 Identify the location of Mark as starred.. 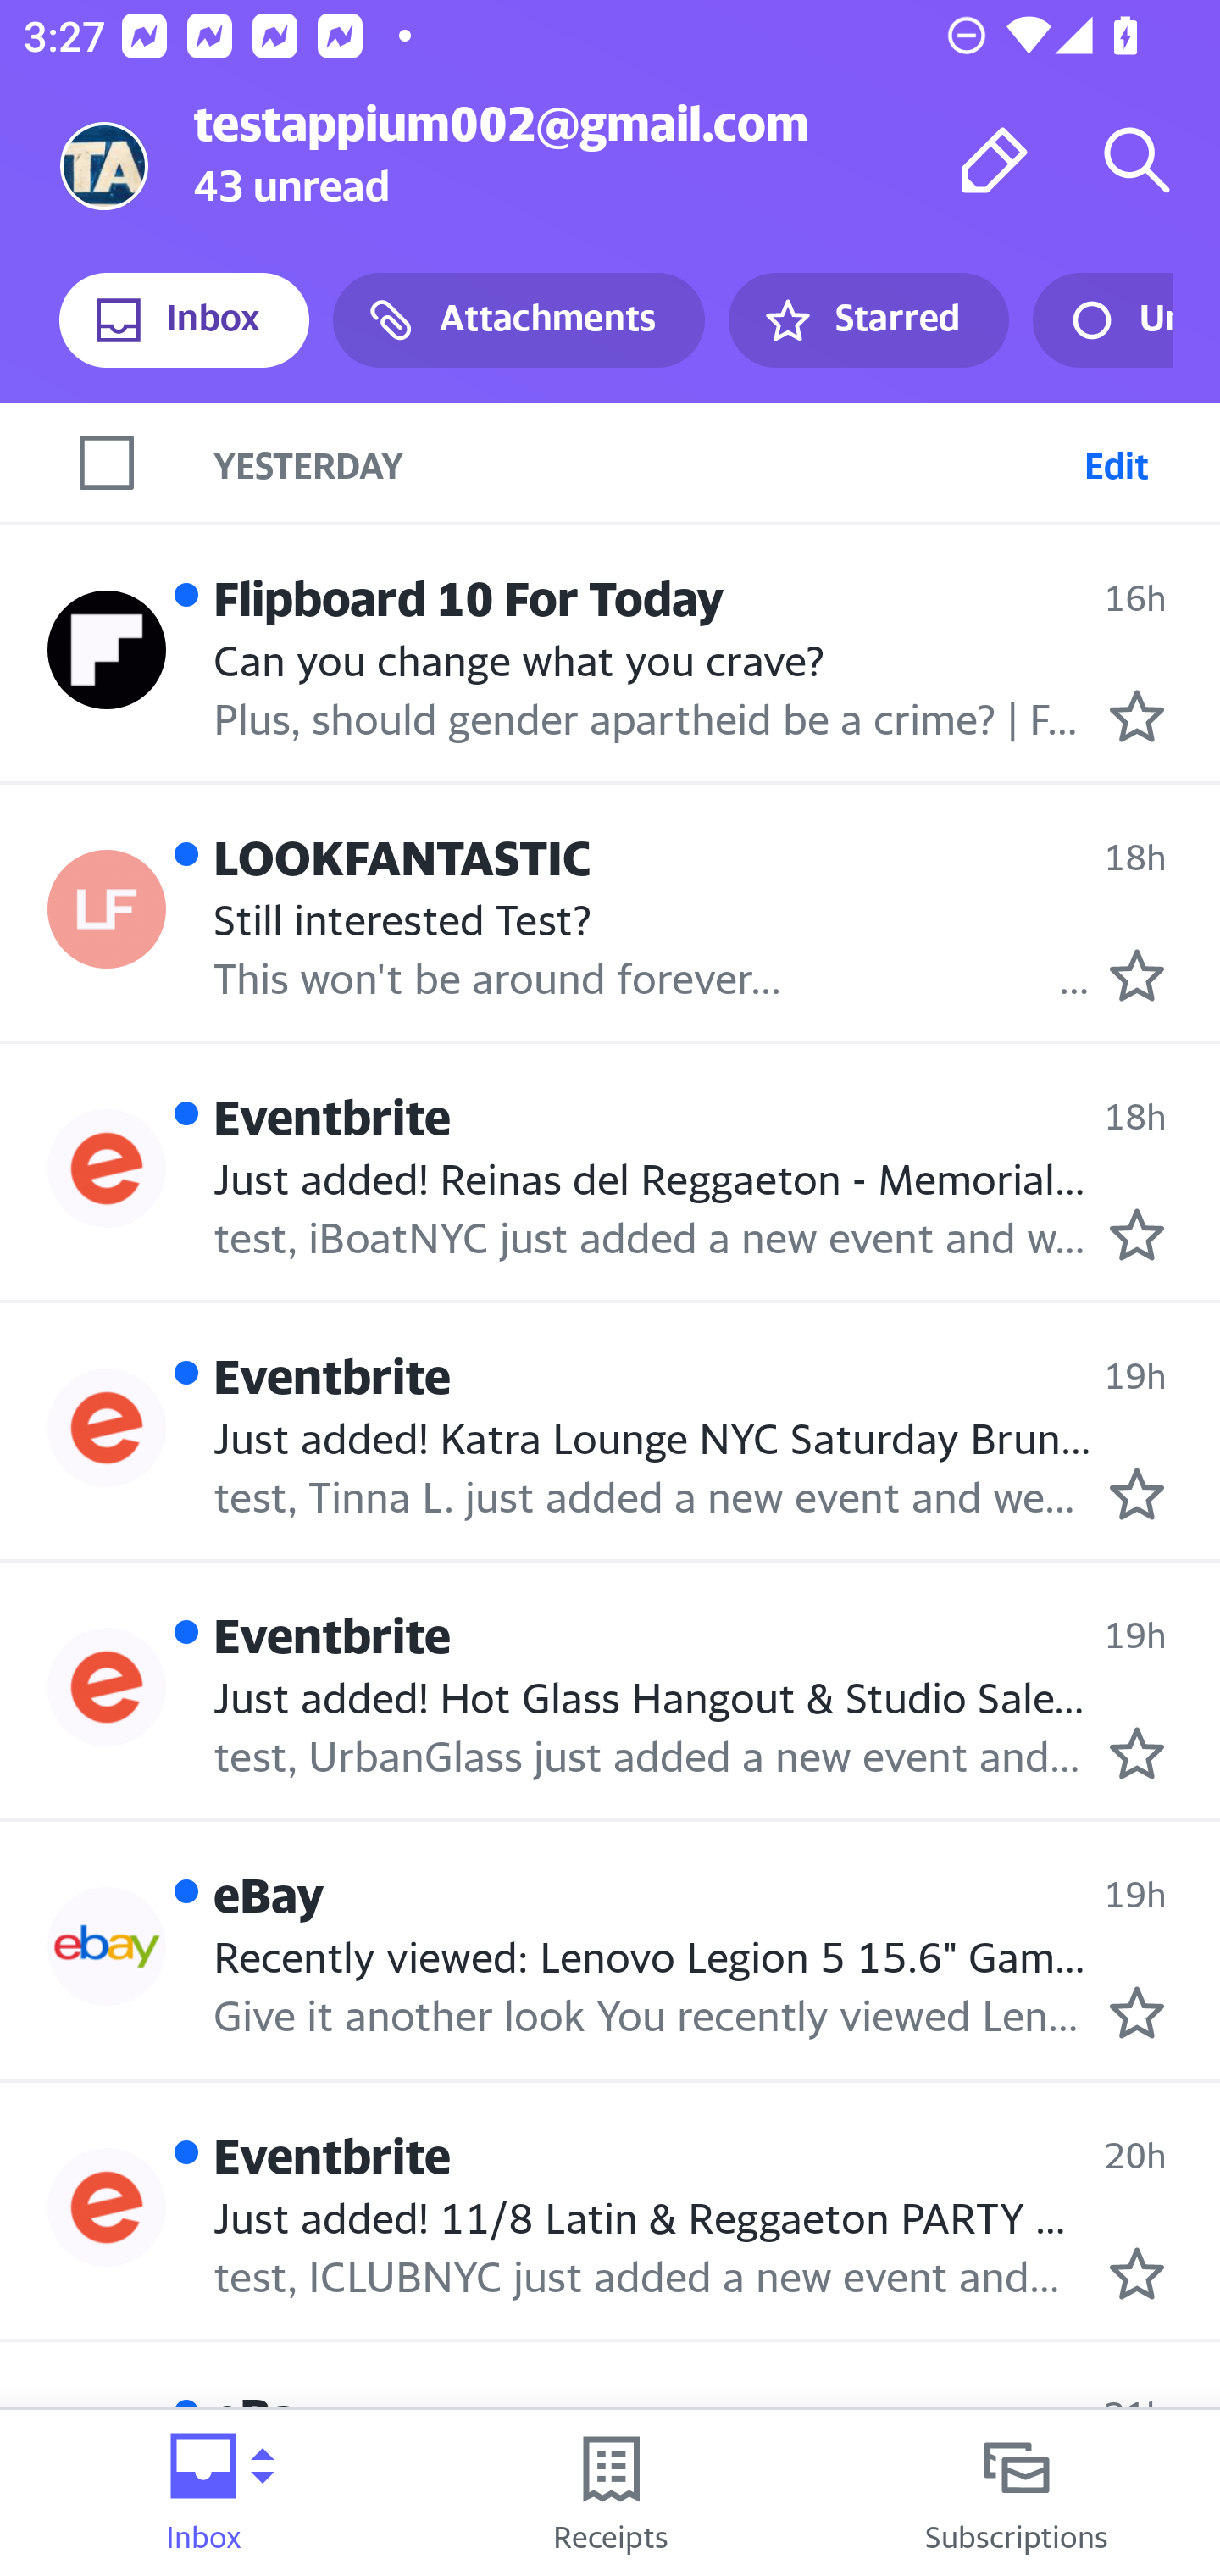
(1137, 1235).